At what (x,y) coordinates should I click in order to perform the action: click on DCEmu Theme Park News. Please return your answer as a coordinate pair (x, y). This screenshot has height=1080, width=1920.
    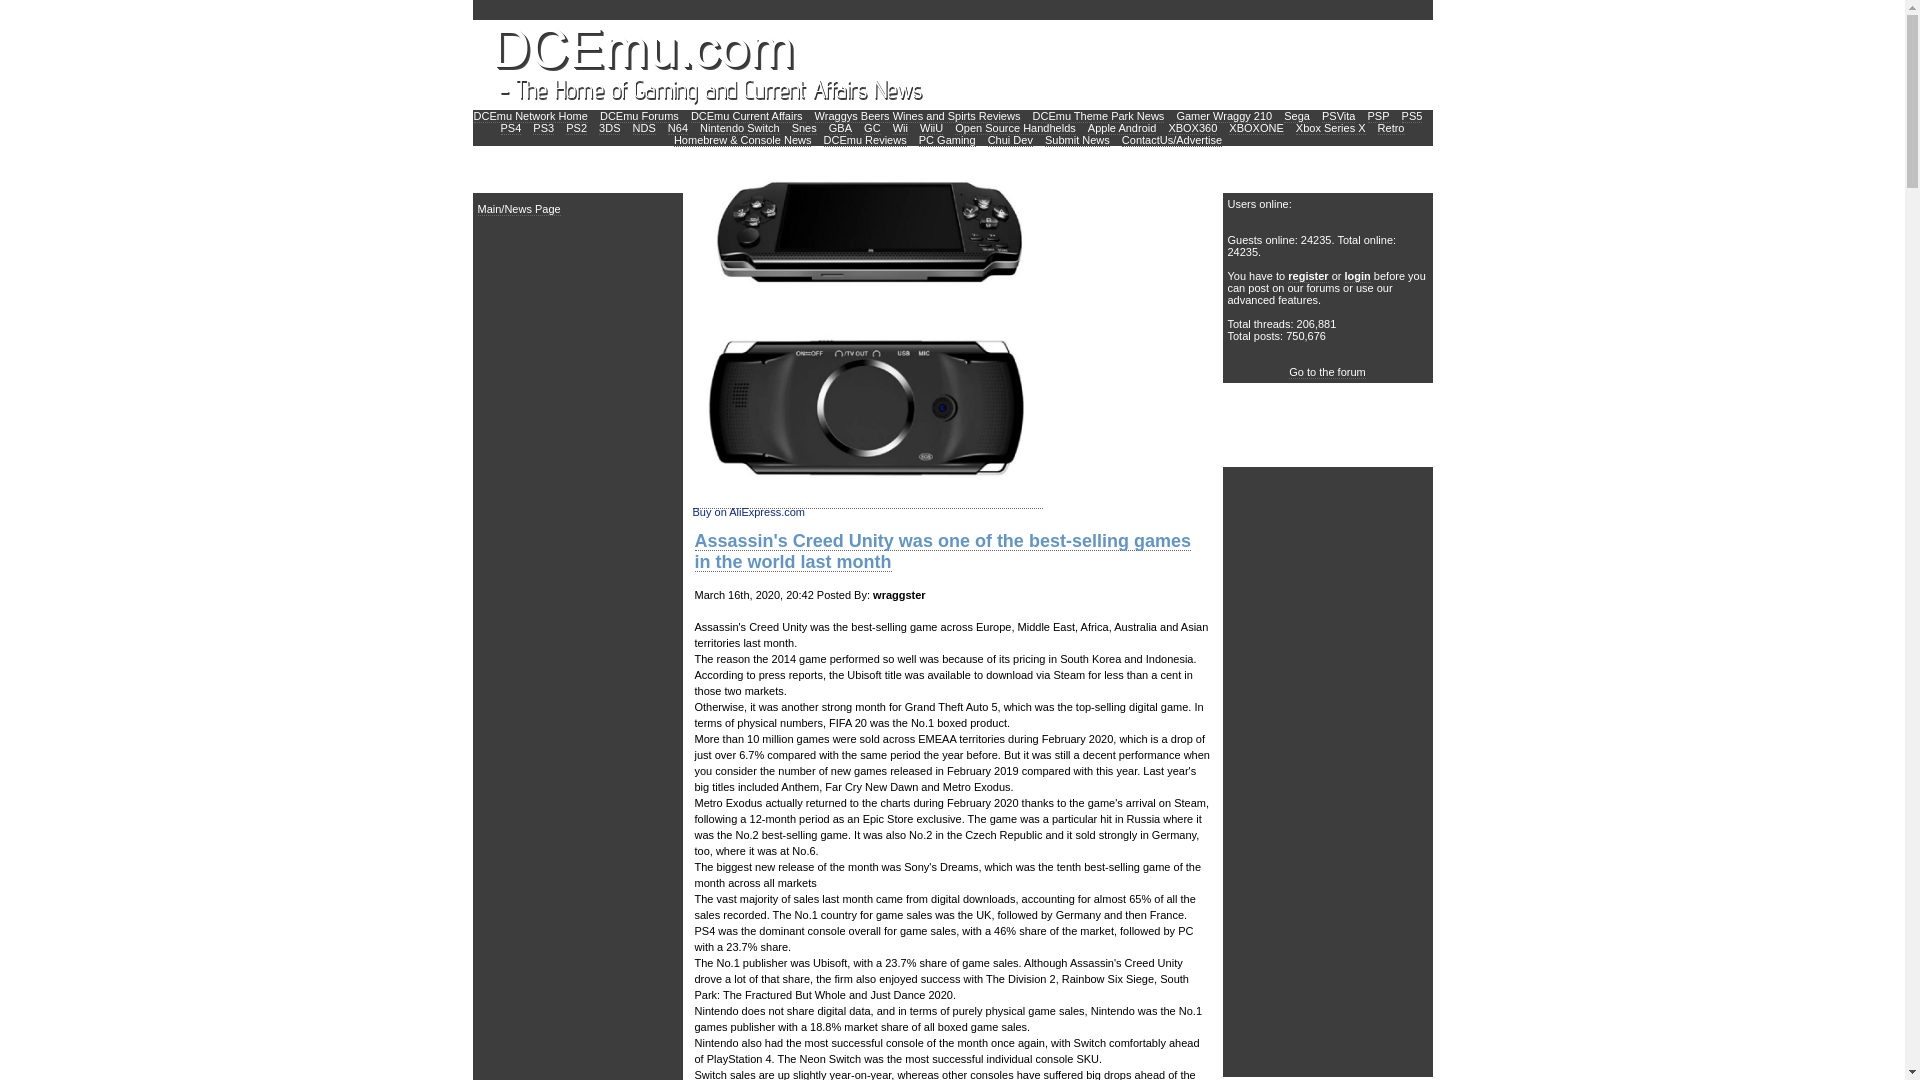
    Looking at the image, I should click on (1098, 116).